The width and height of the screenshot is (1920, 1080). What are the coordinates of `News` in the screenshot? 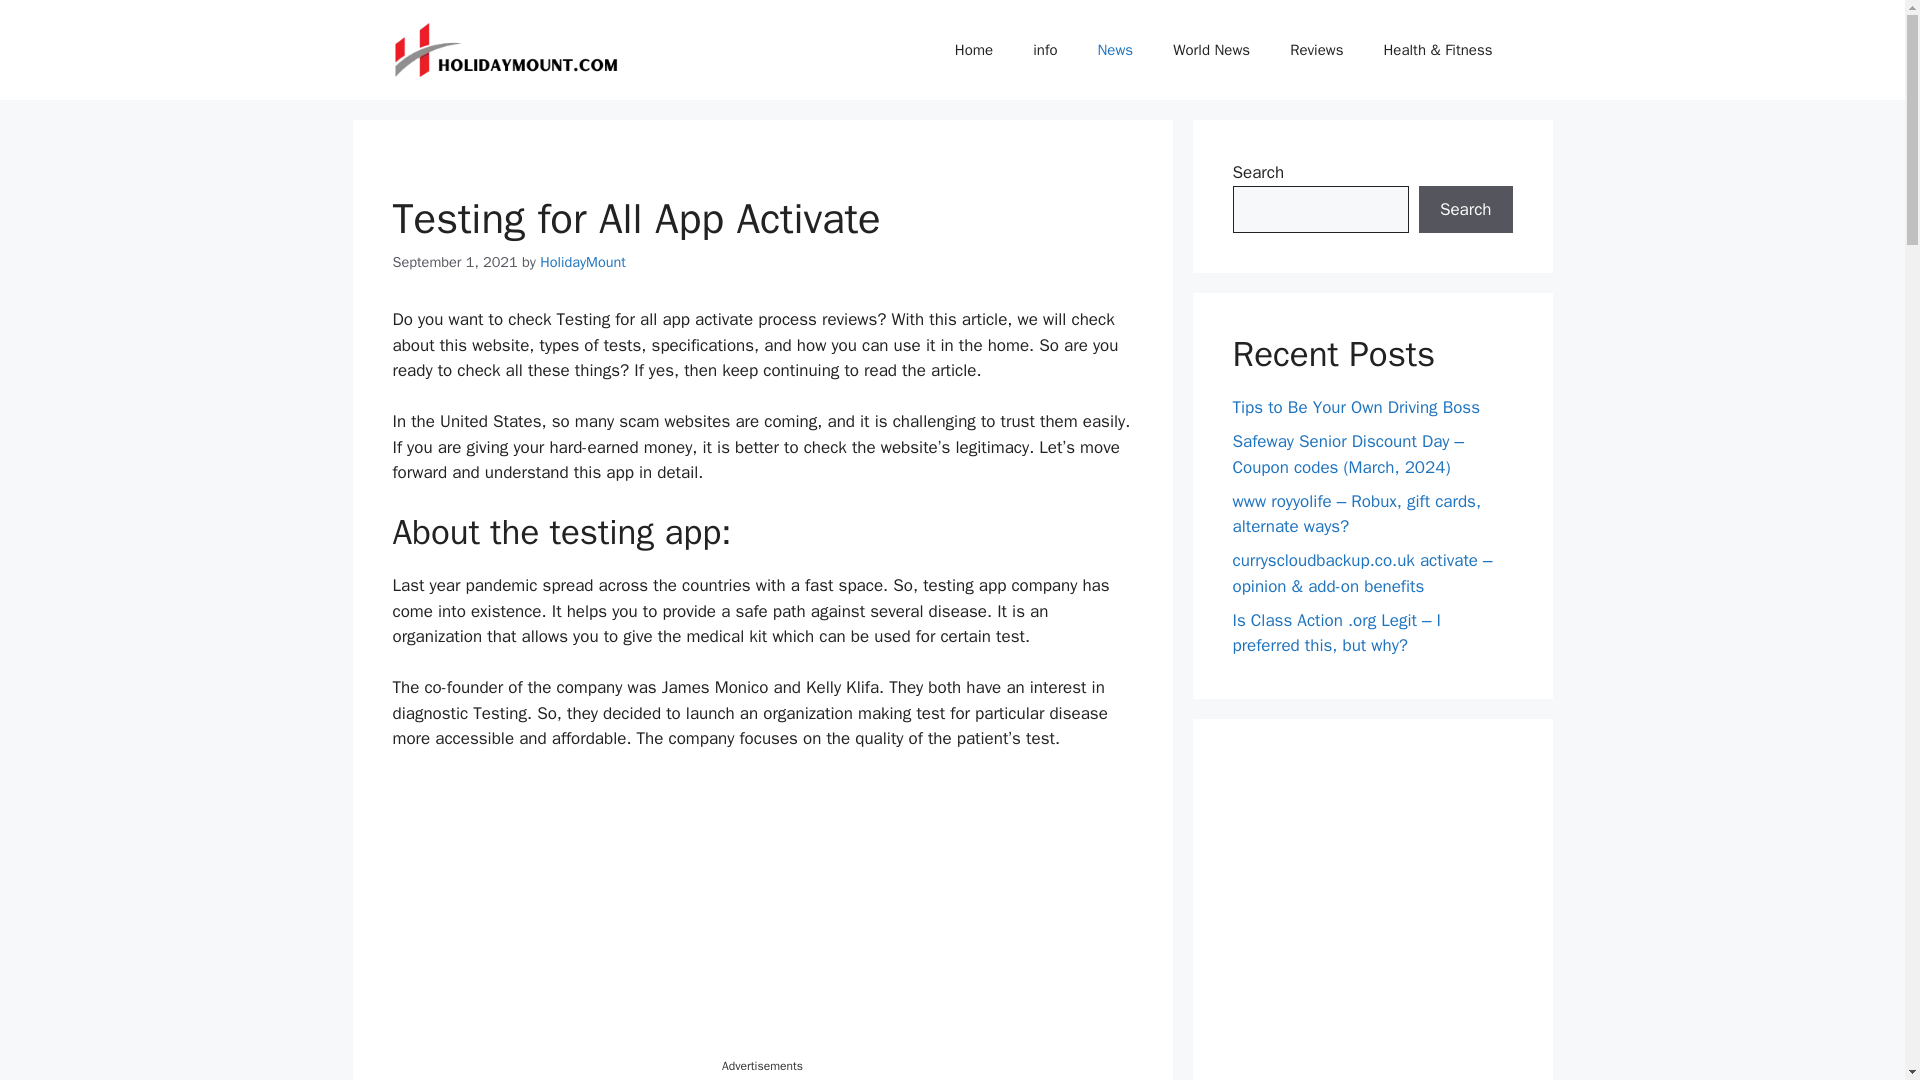 It's located at (1115, 50).